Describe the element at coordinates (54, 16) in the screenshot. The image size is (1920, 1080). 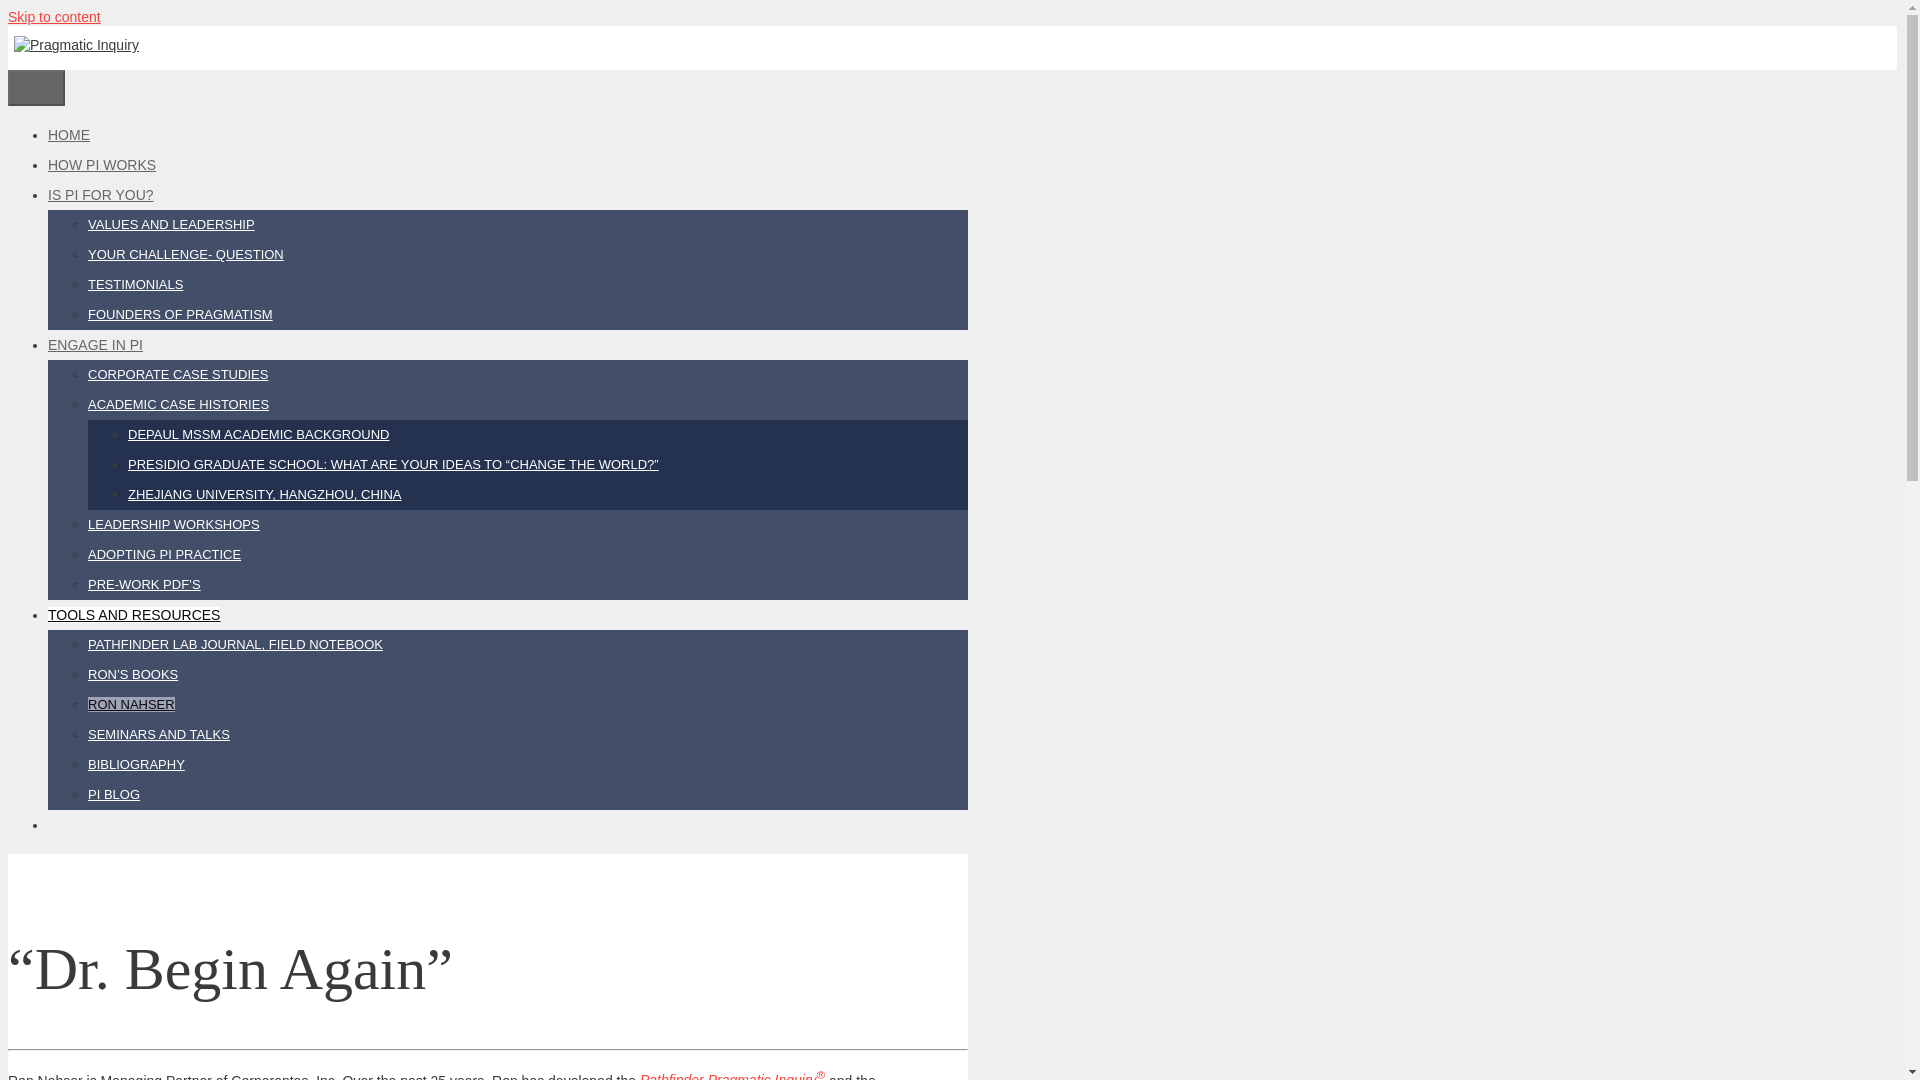
I see `Skip to content` at that location.